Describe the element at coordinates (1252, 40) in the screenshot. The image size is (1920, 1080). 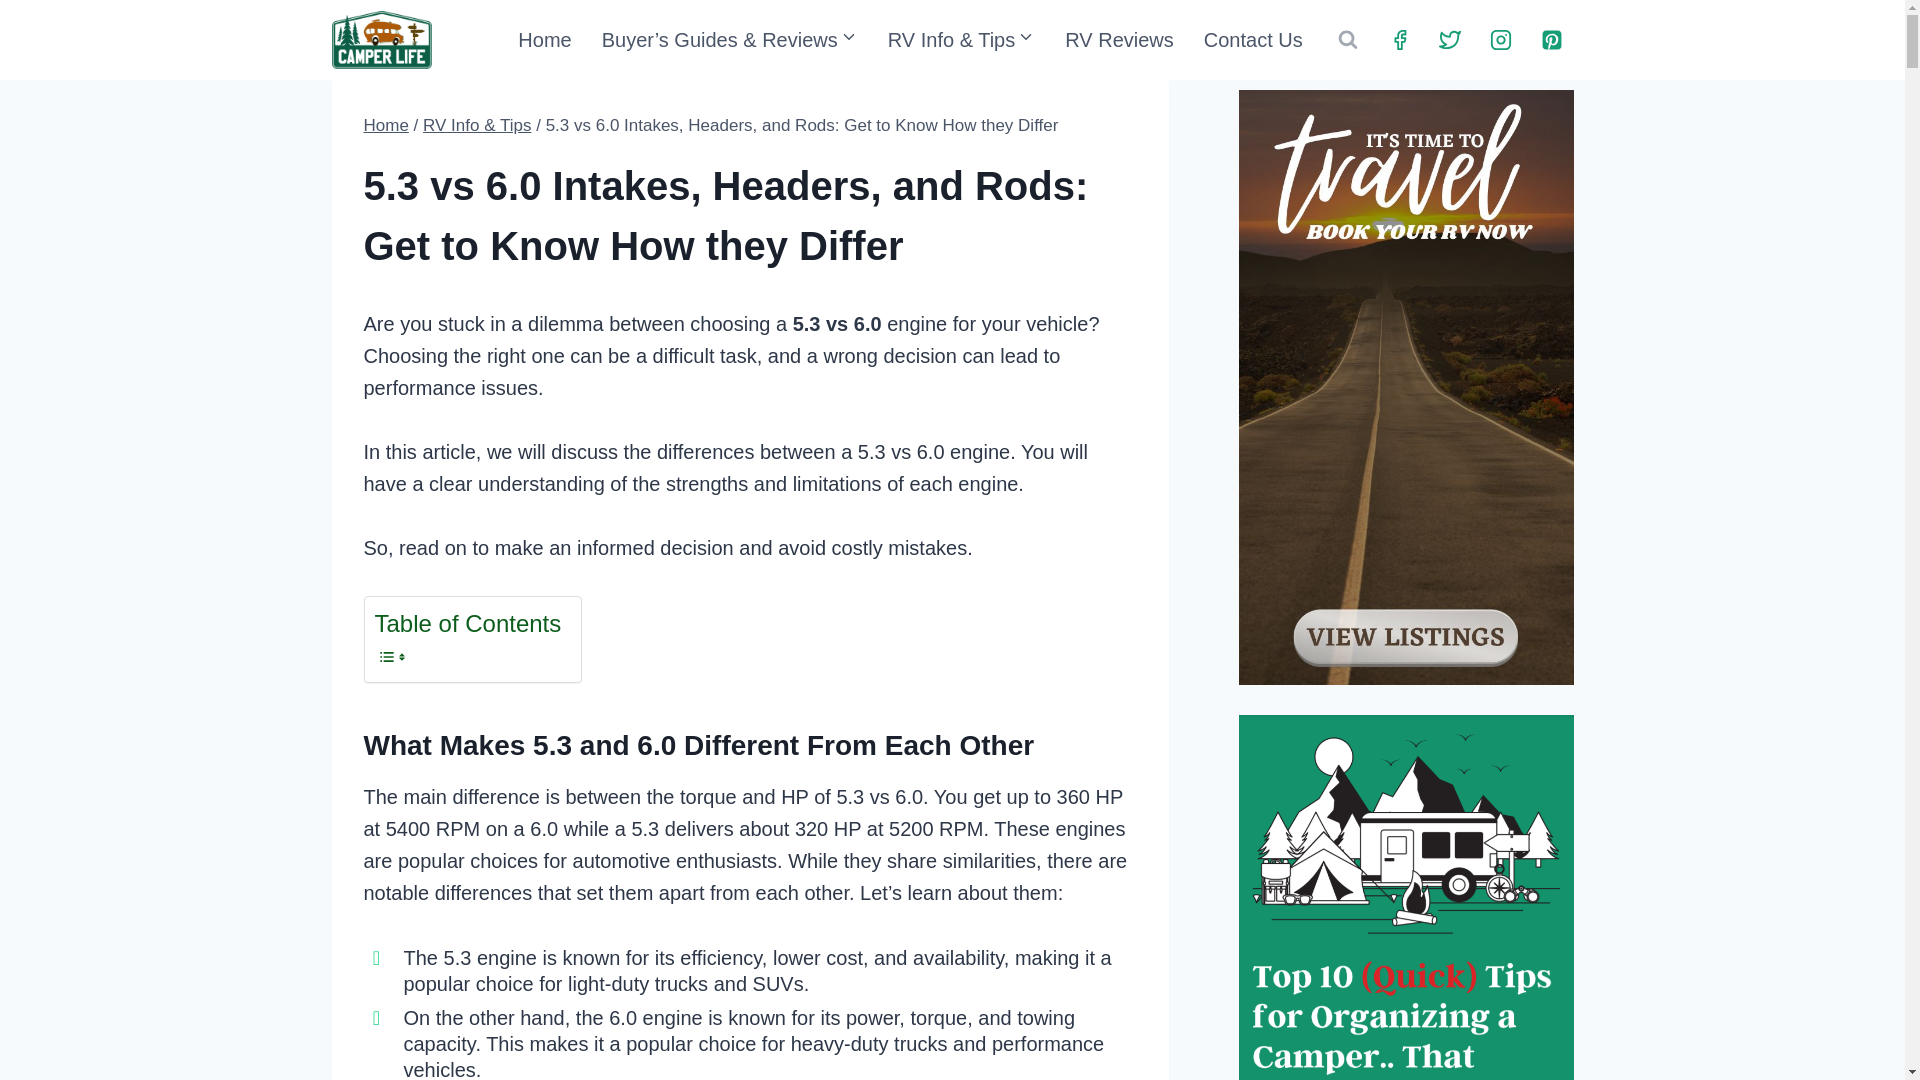
I see `Contact Us` at that location.